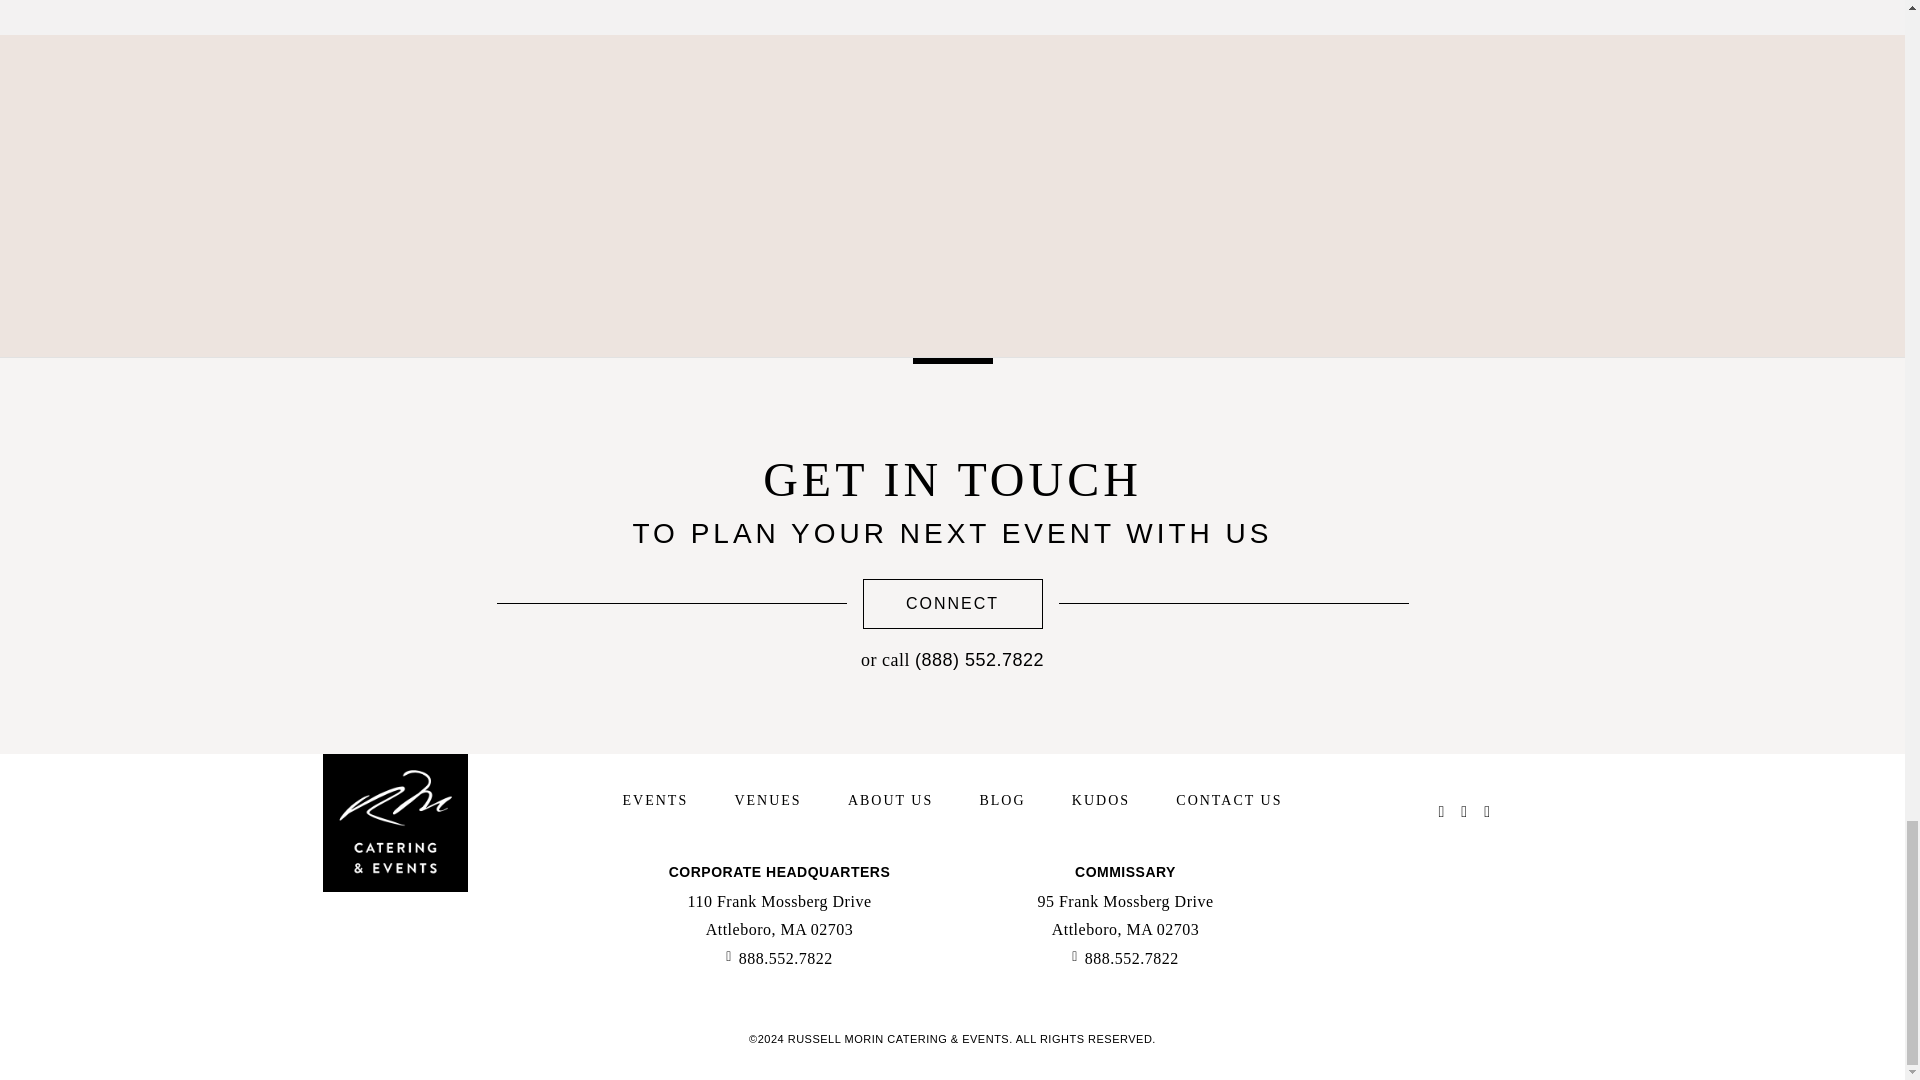 The image size is (1920, 1080). Describe the element at coordinates (1124, 958) in the screenshot. I see `888.552.7822` at that location.